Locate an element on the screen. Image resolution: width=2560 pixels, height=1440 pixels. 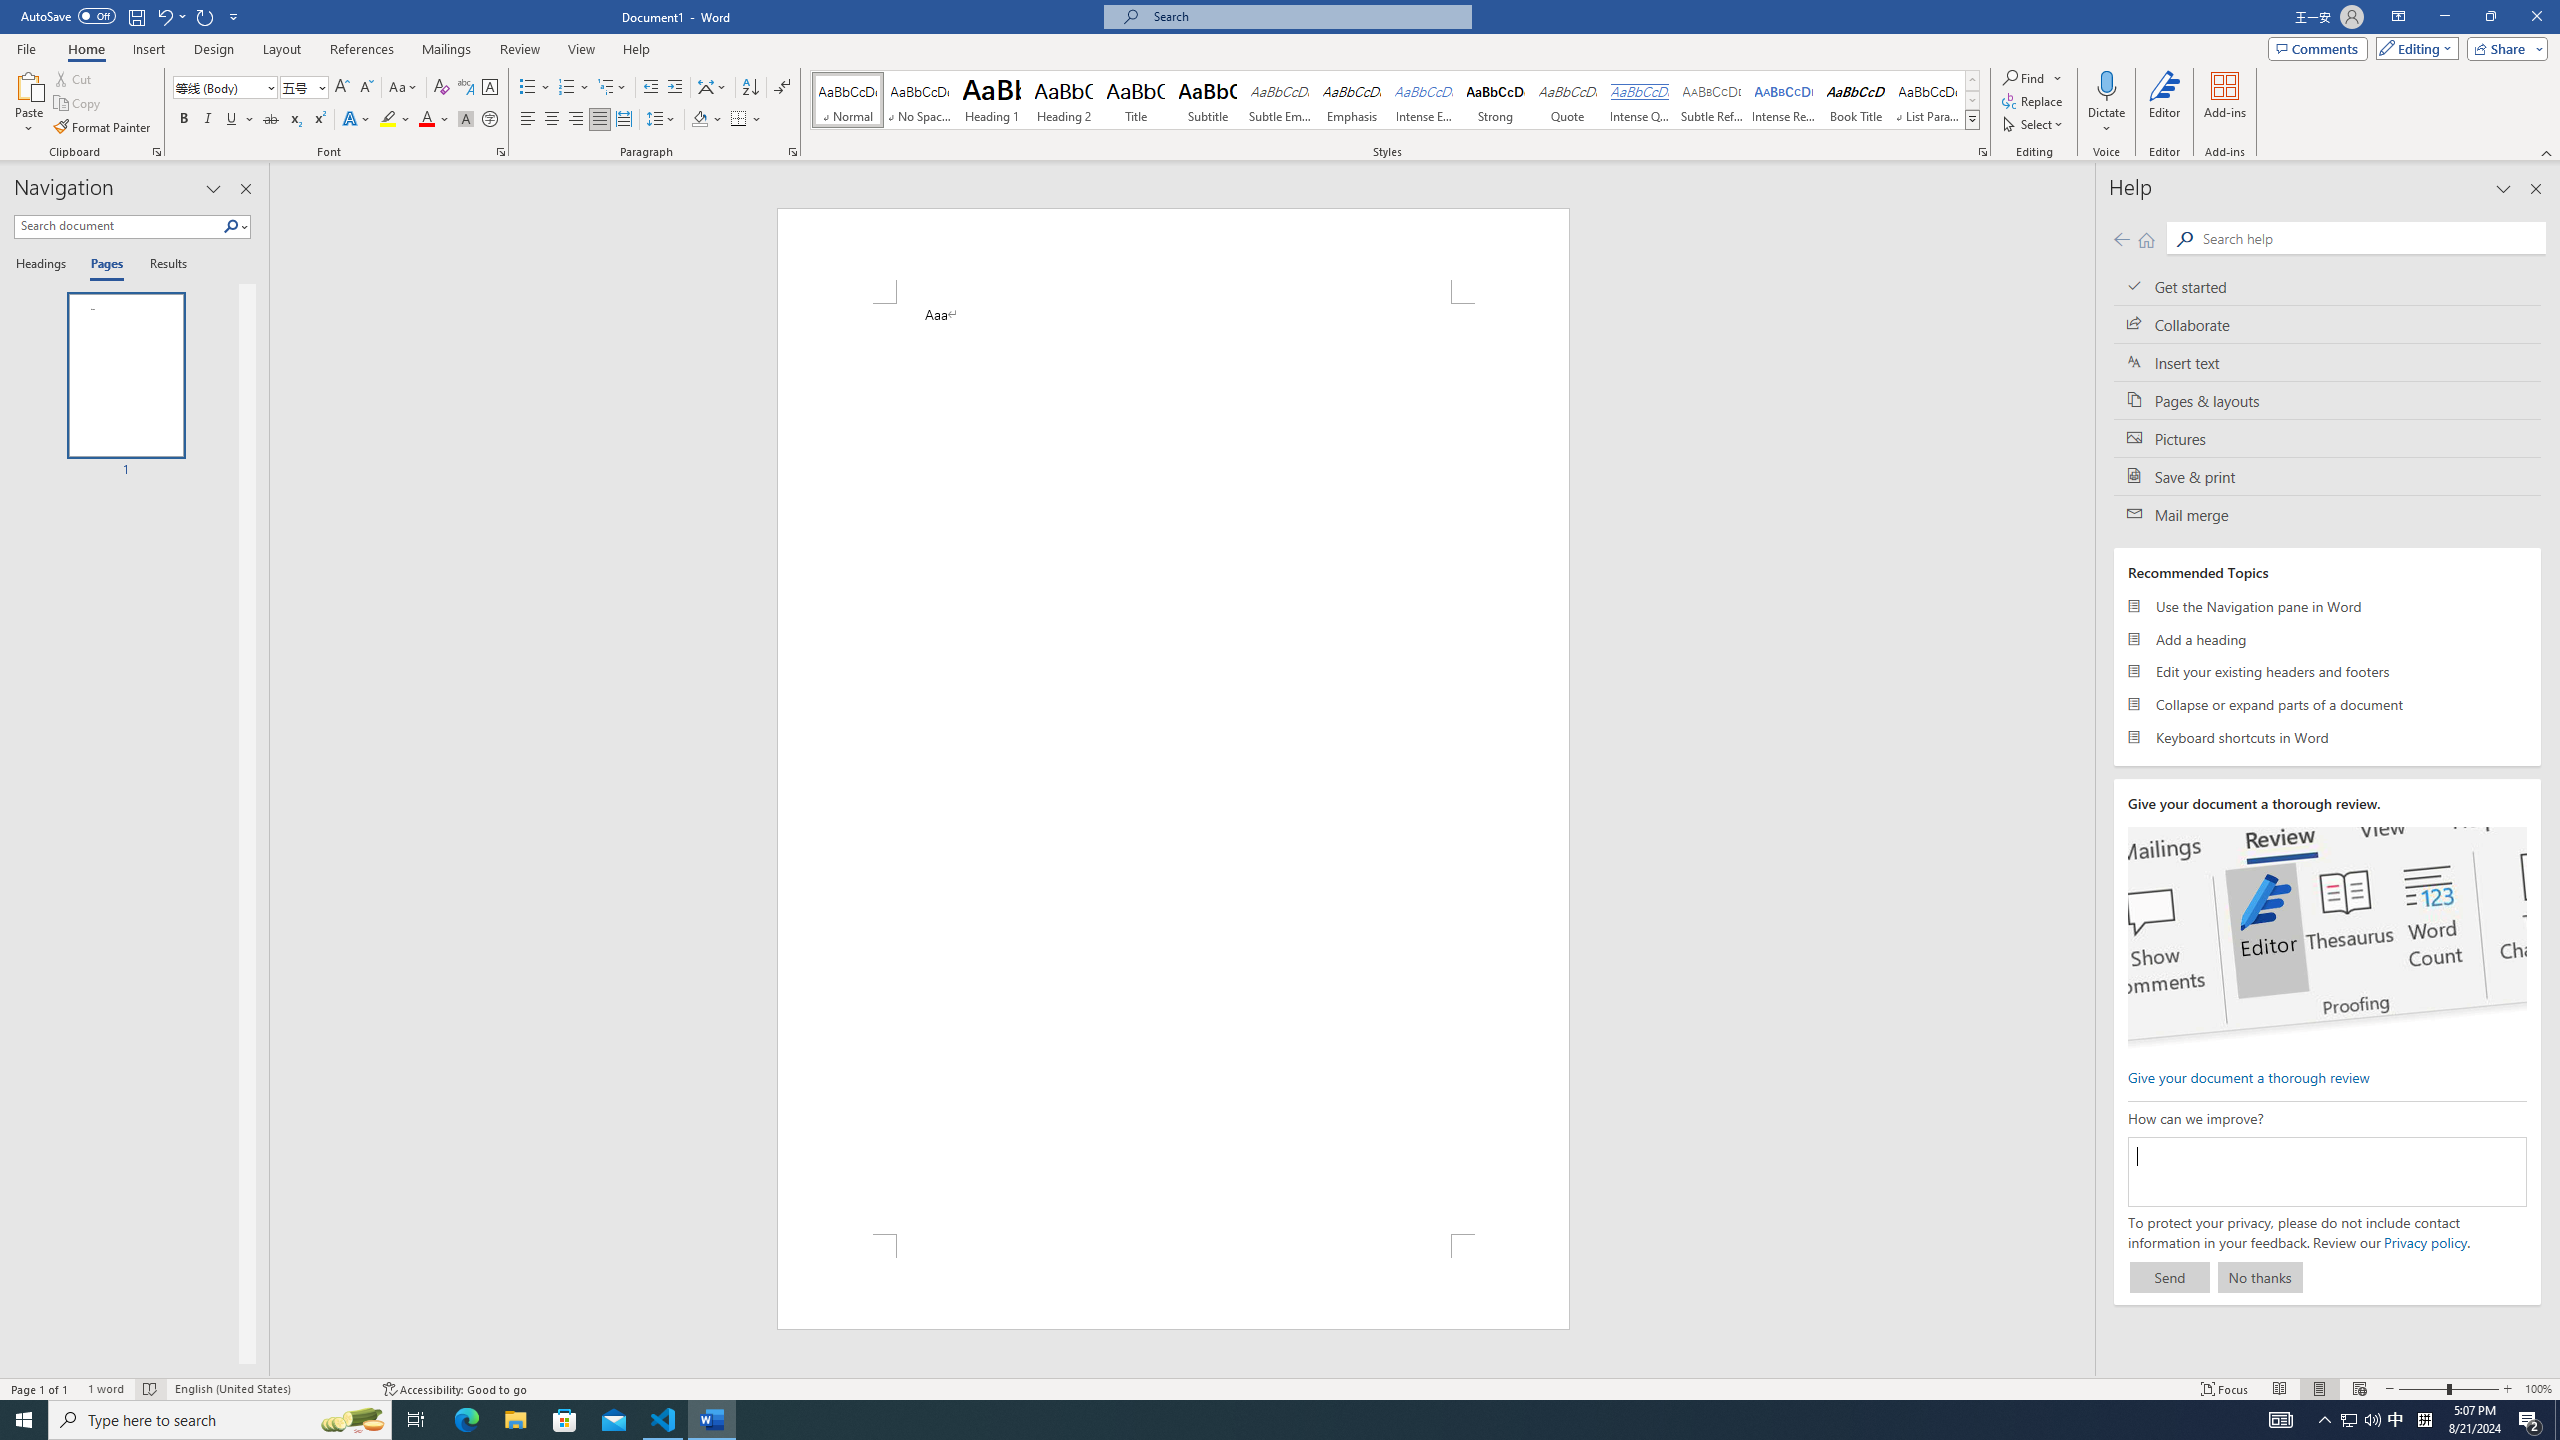
Results is located at coordinates (161, 265).